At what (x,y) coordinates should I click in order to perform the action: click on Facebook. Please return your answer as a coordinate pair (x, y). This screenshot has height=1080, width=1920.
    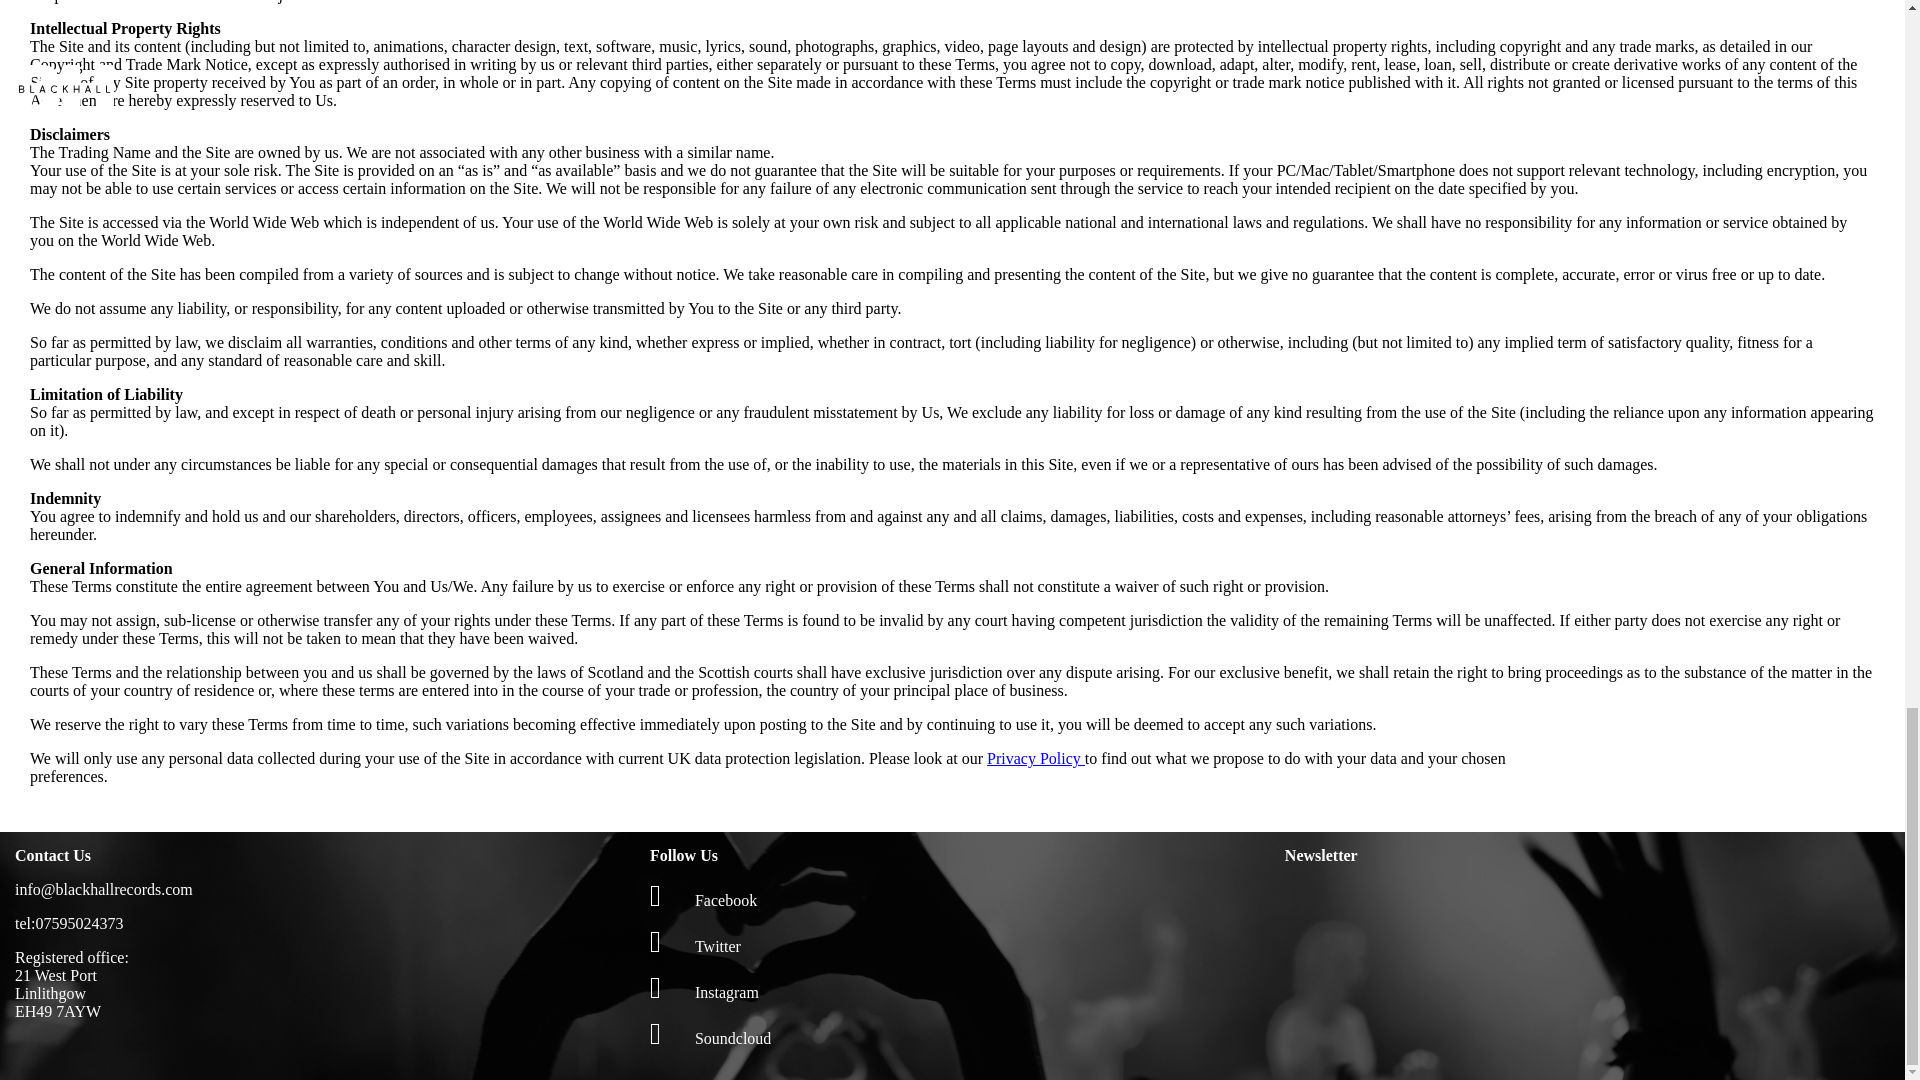
    Looking at the image, I should click on (703, 900).